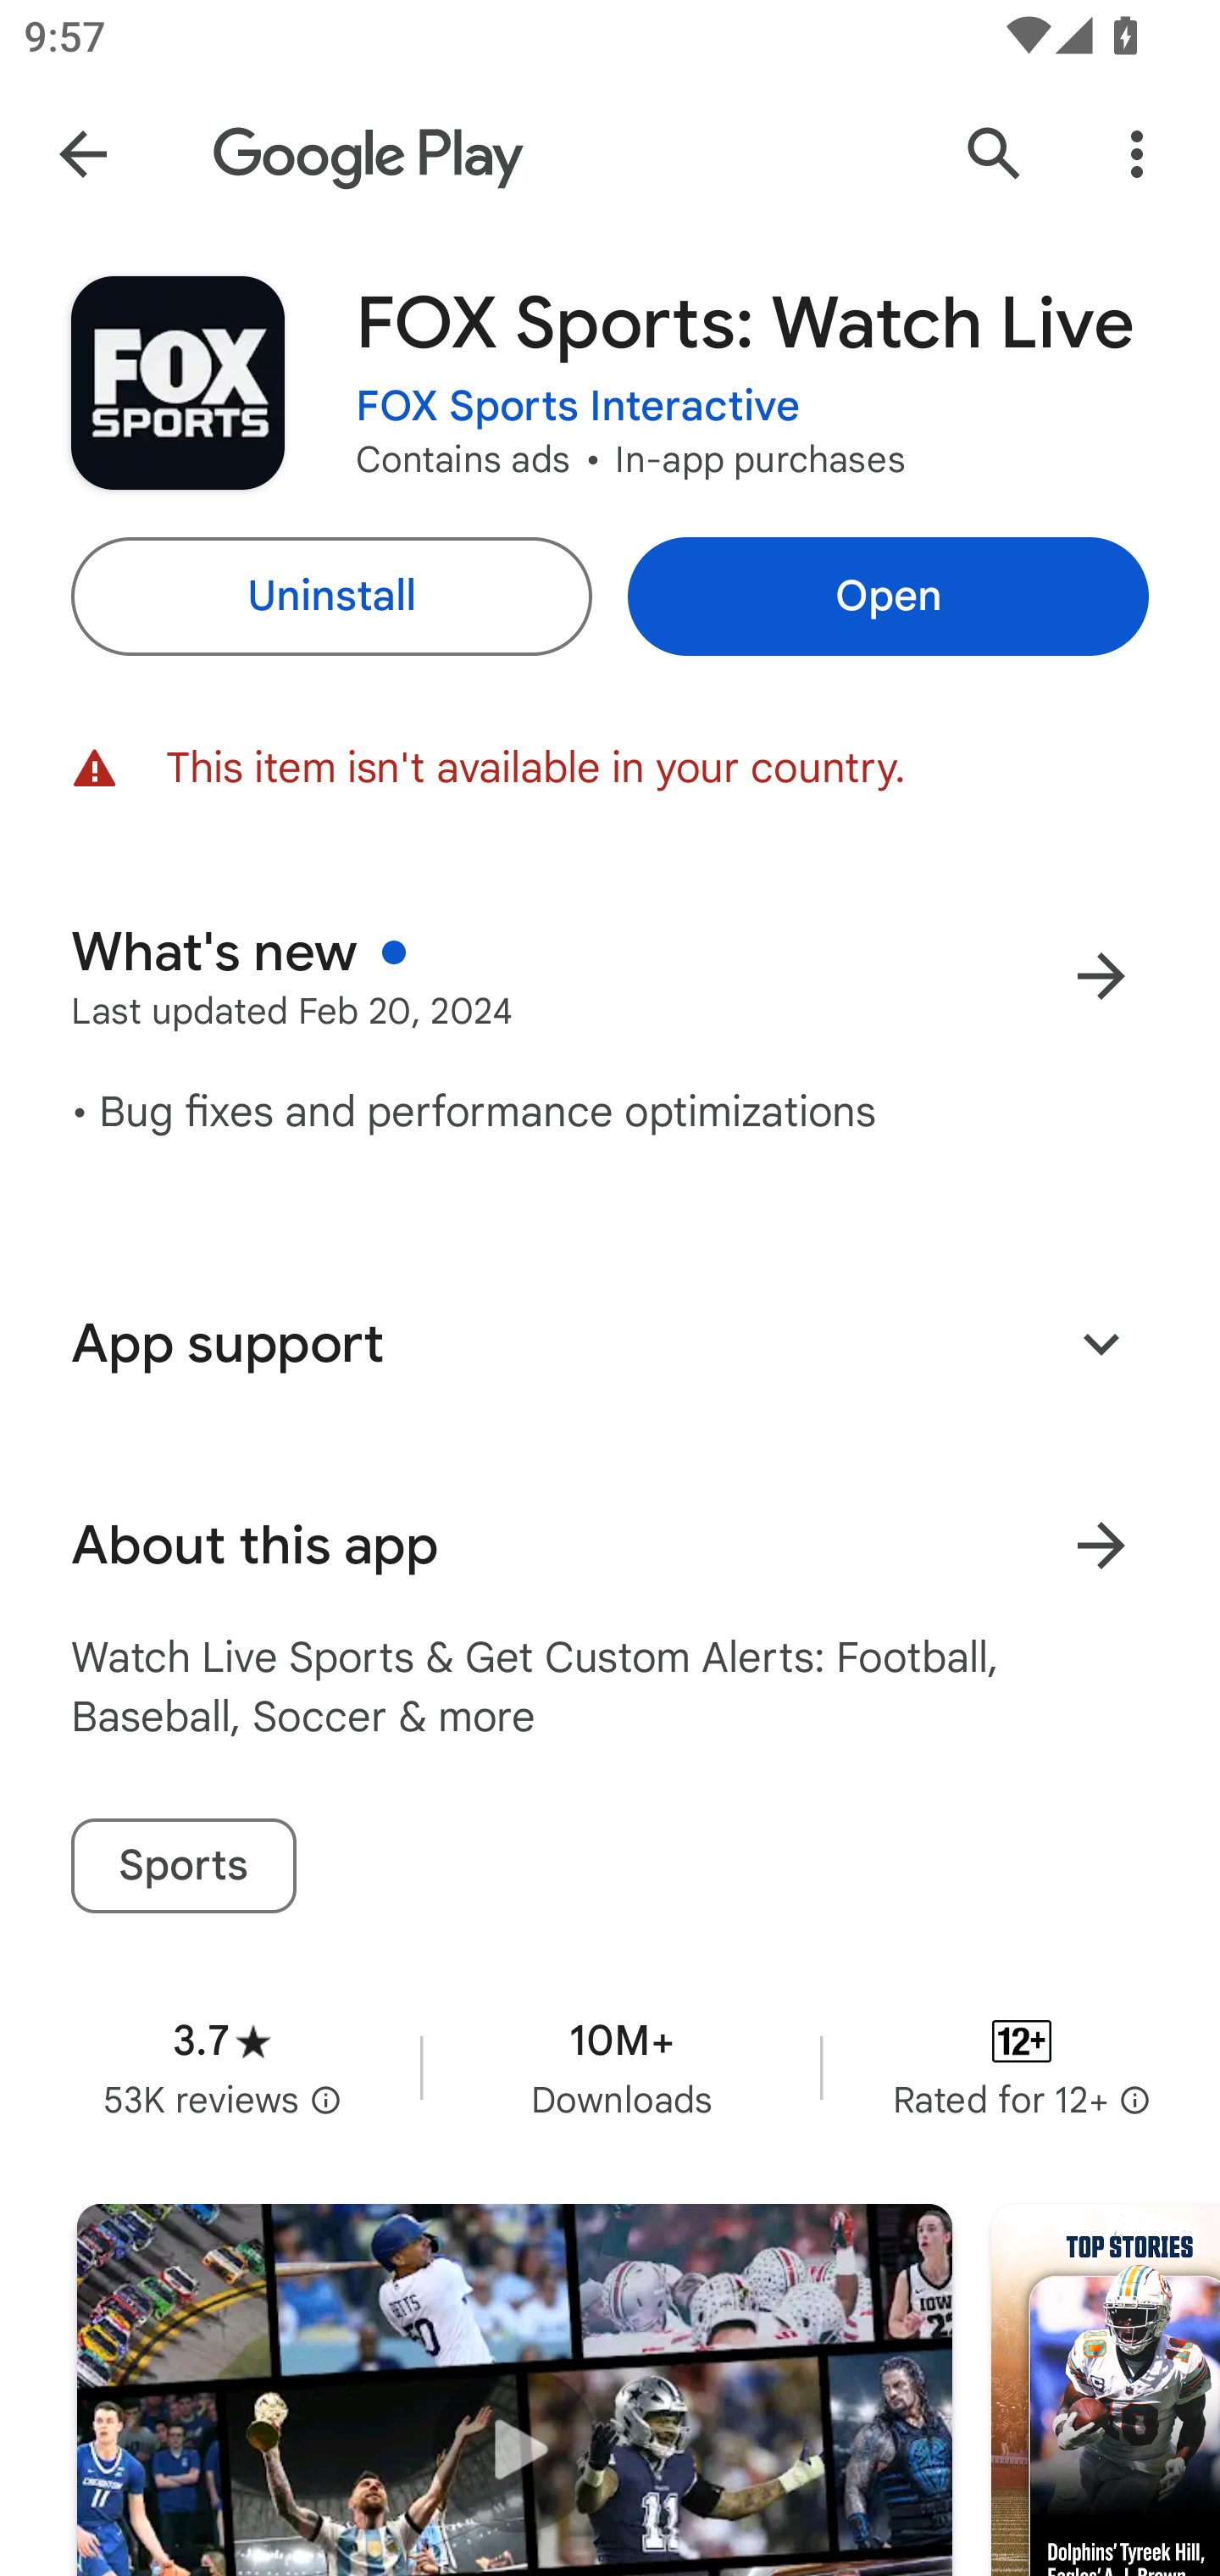 Image resolution: width=1220 pixels, height=2576 pixels. What do you see at coordinates (1022, 2067) in the screenshot?
I see `Content rating Rated for 12+` at bounding box center [1022, 2067].